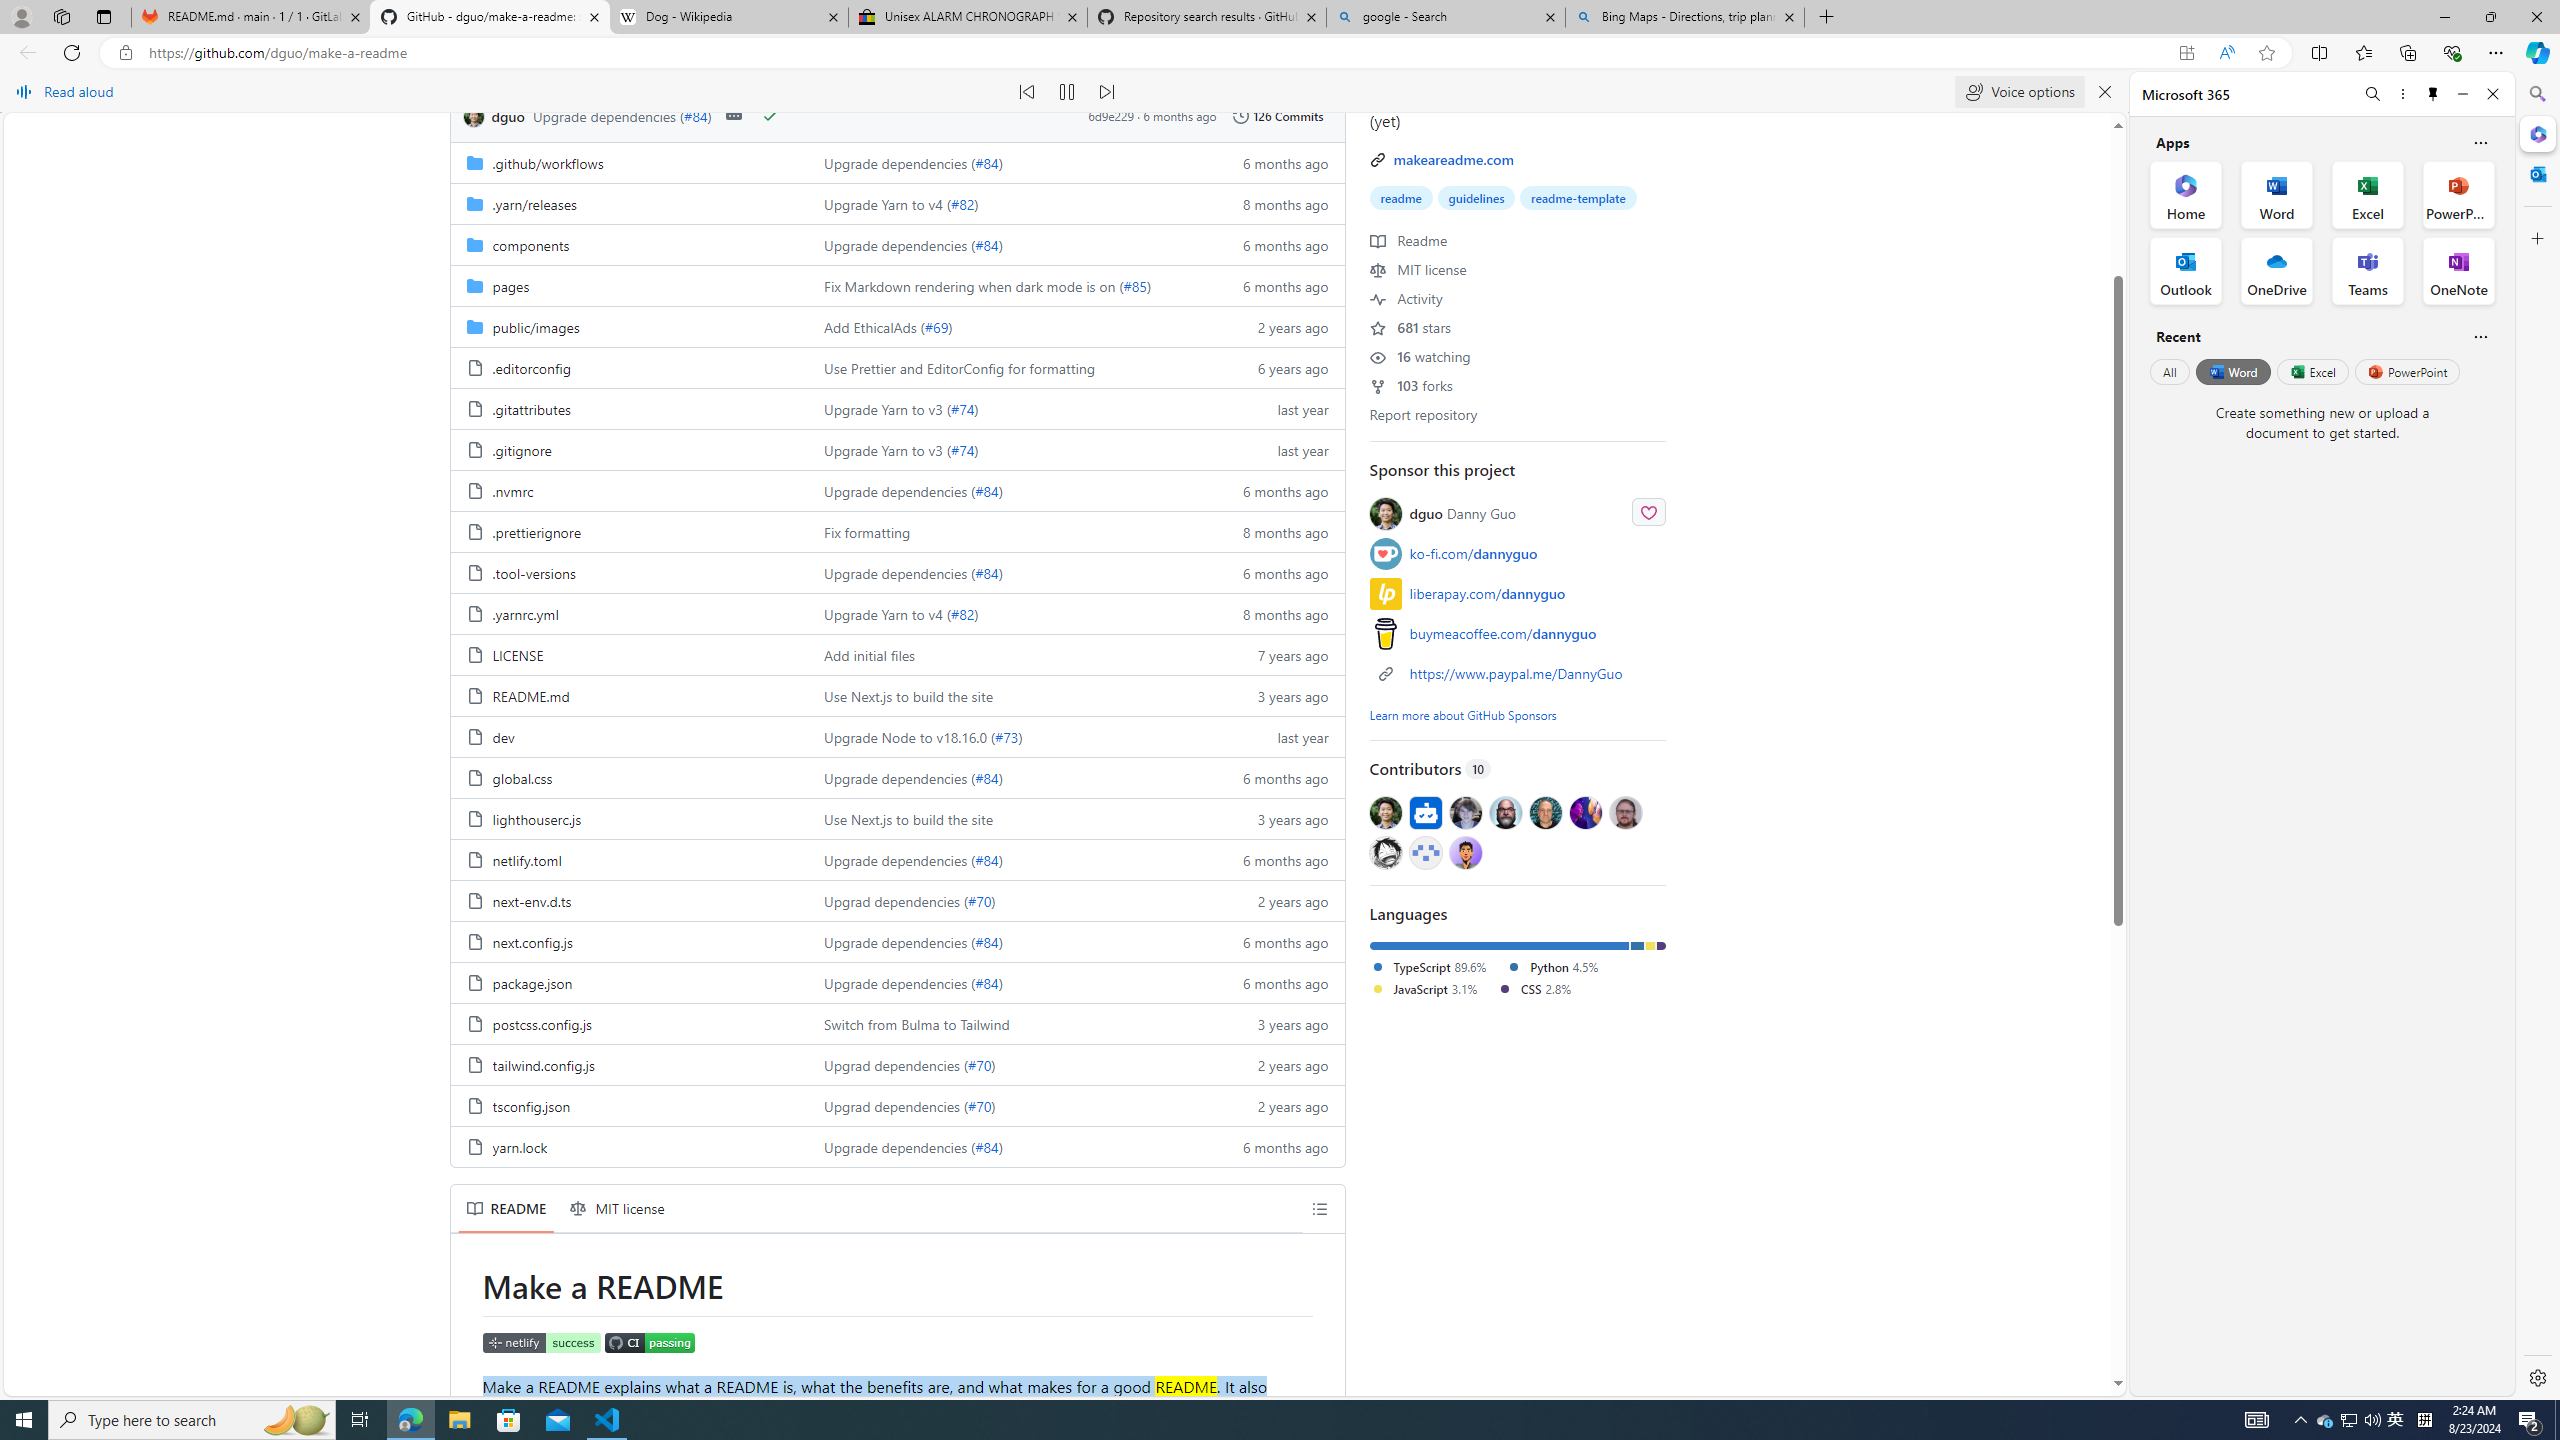 The width and height of the screenshot is (2560, 1440). I want to click on 6 months ago, so click(1276, 1146).